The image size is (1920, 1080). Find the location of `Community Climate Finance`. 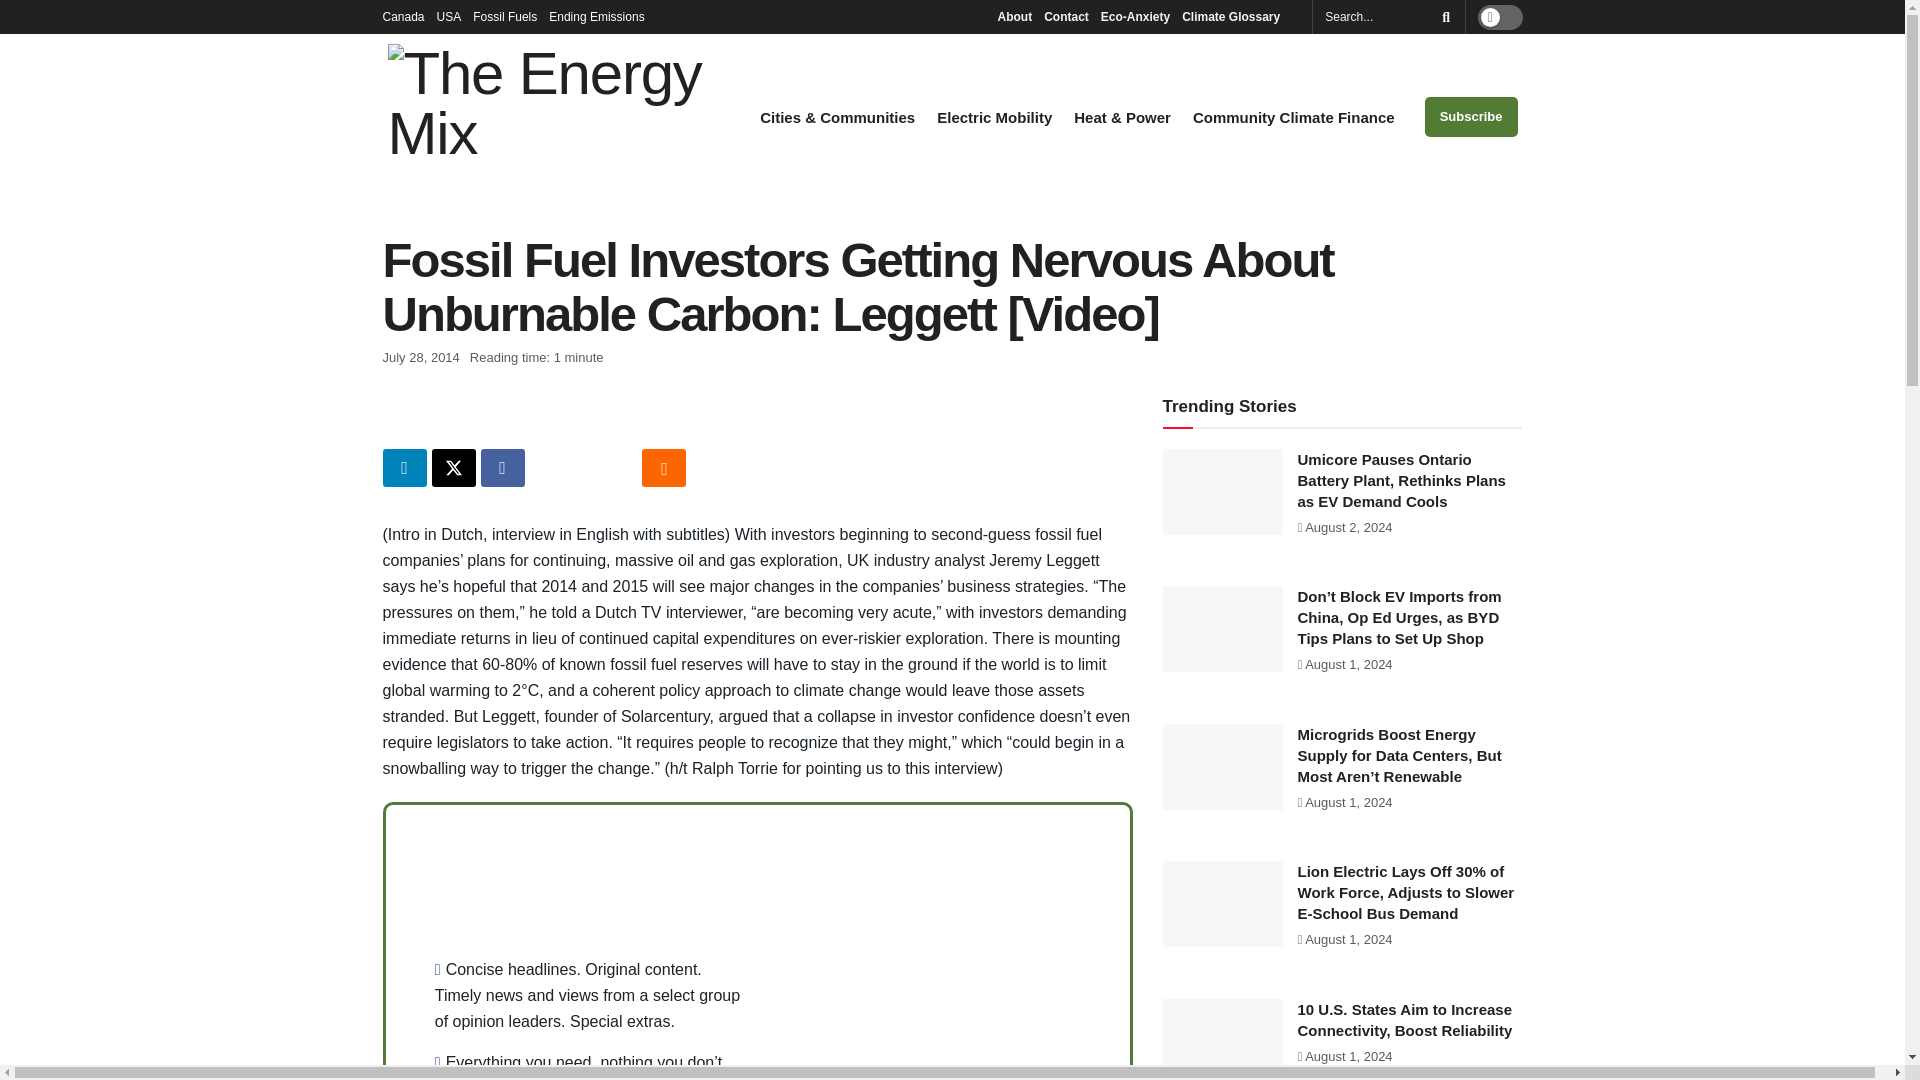

Community Climate Finance is located at coordinates (1294, 118).